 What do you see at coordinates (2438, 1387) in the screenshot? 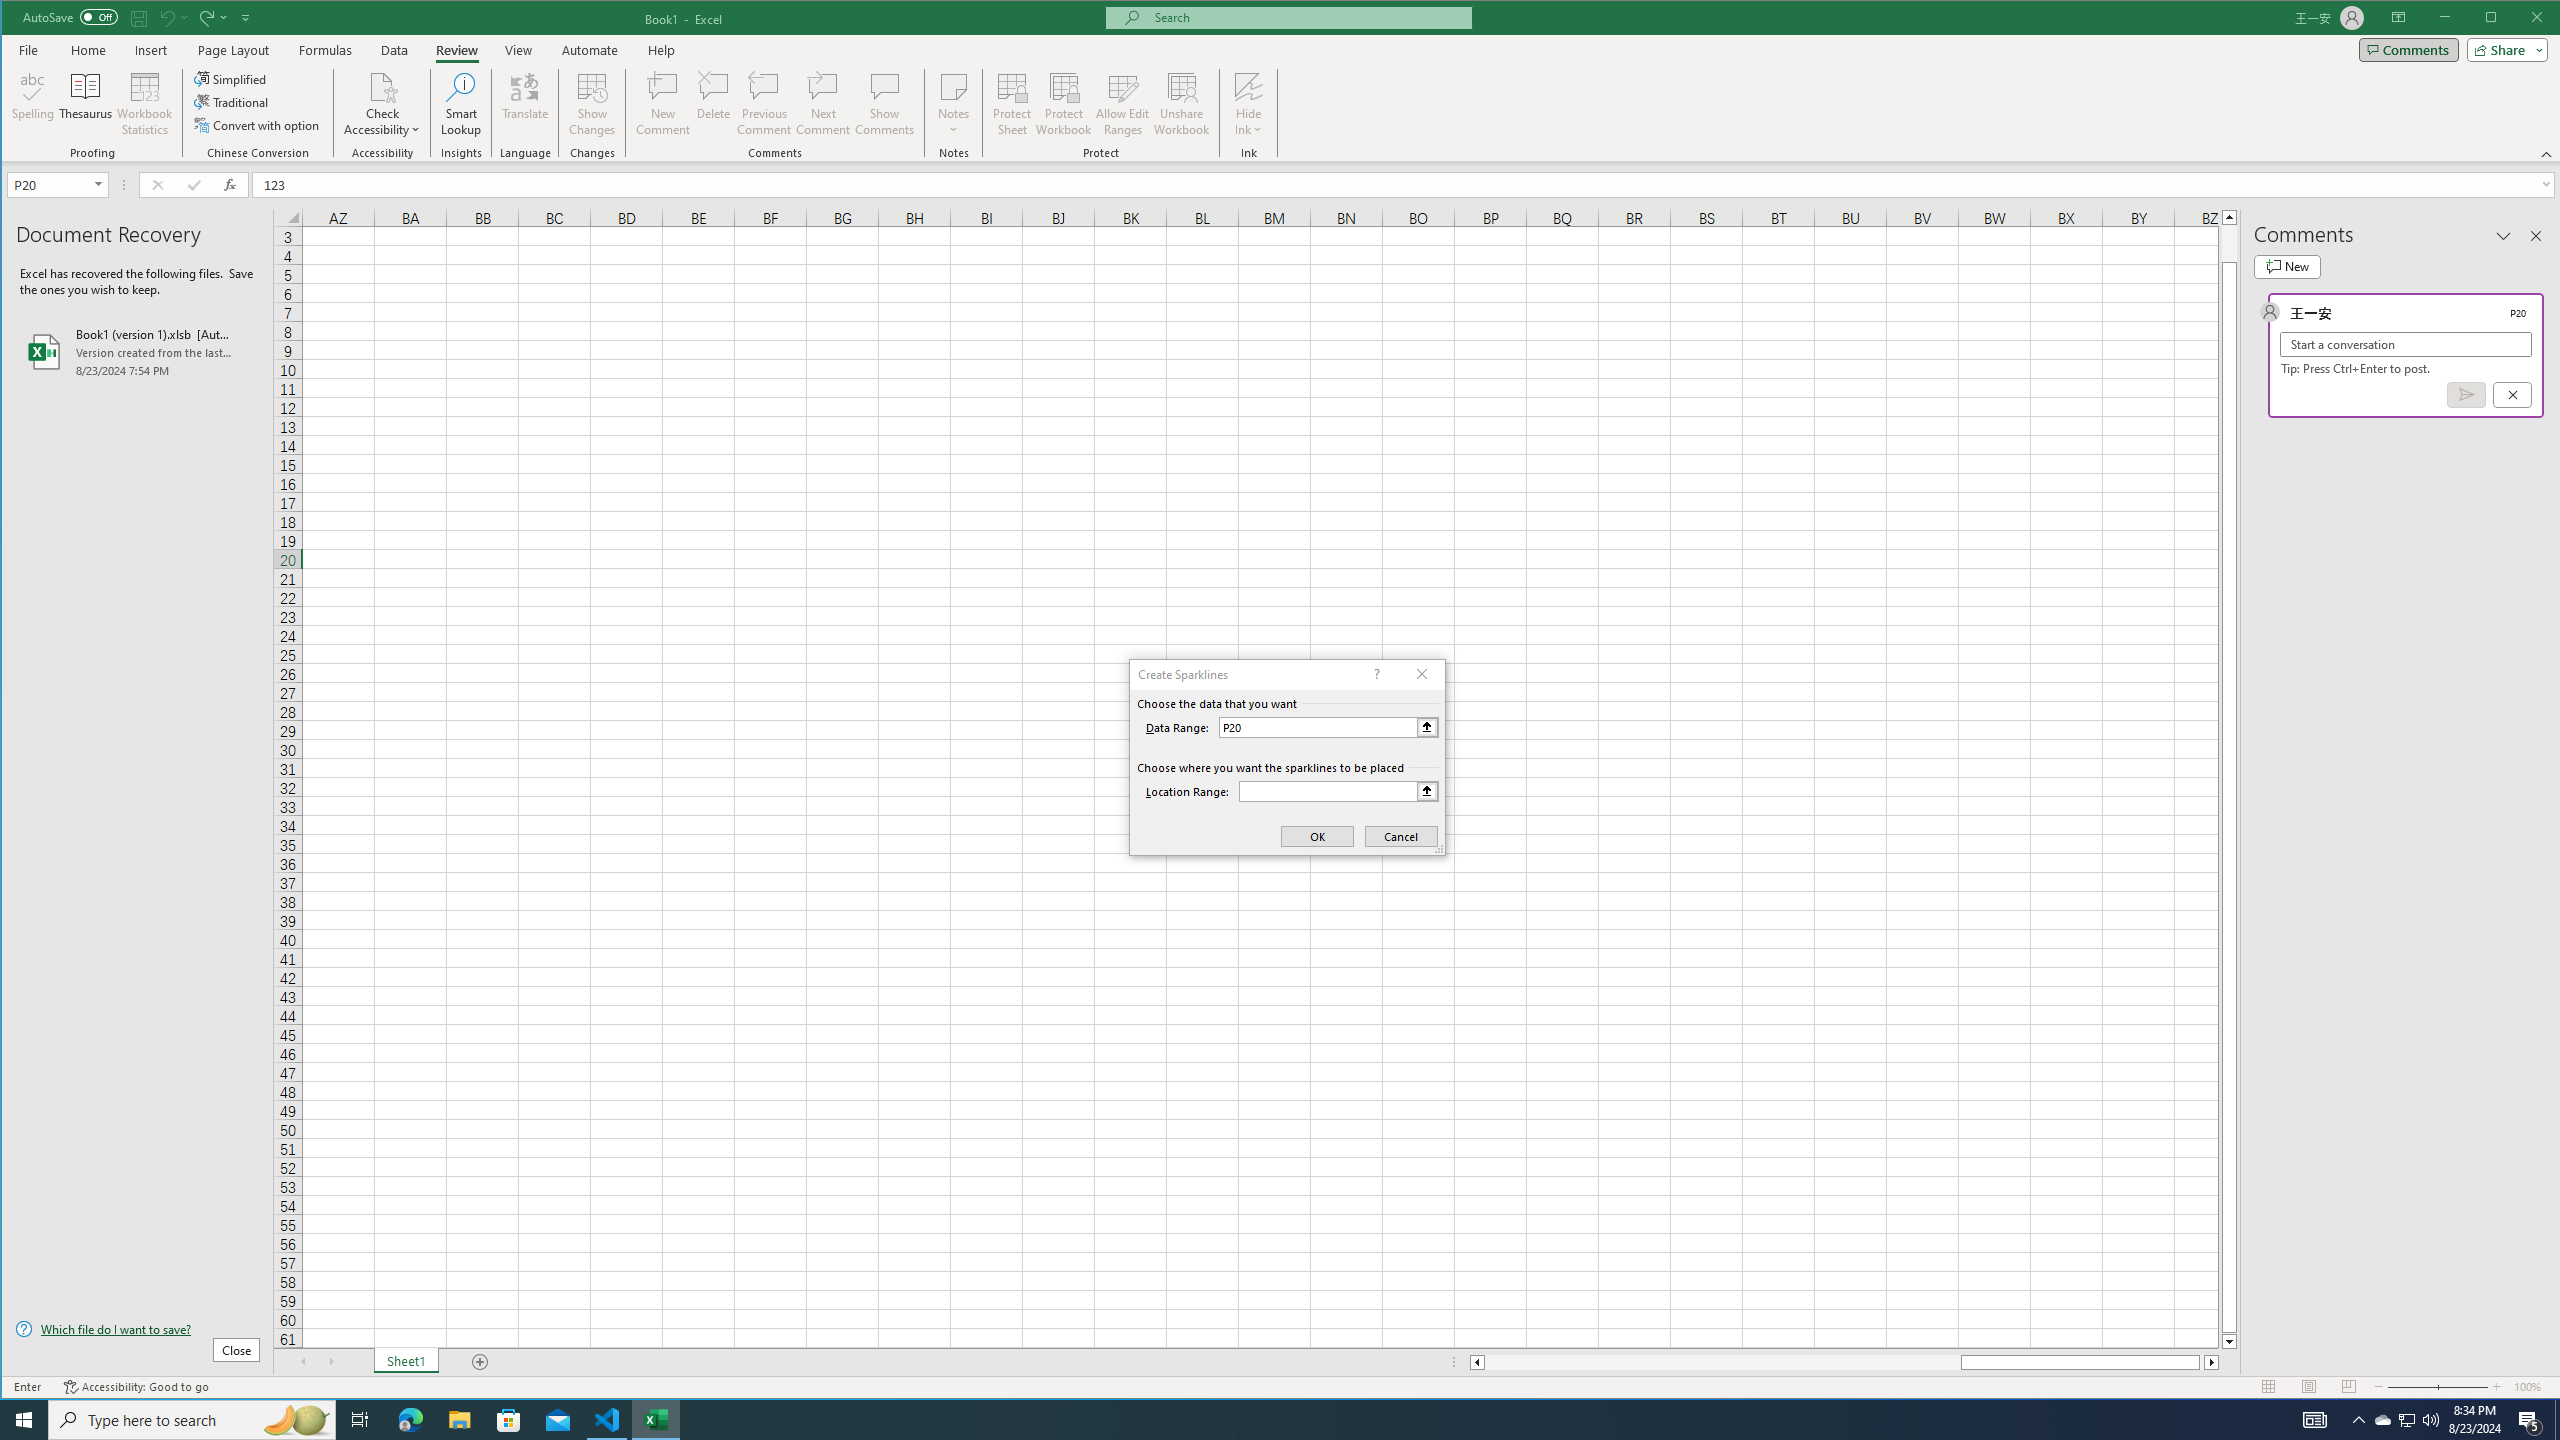
I see `Zoom` at bounding box center [2438, 1387].